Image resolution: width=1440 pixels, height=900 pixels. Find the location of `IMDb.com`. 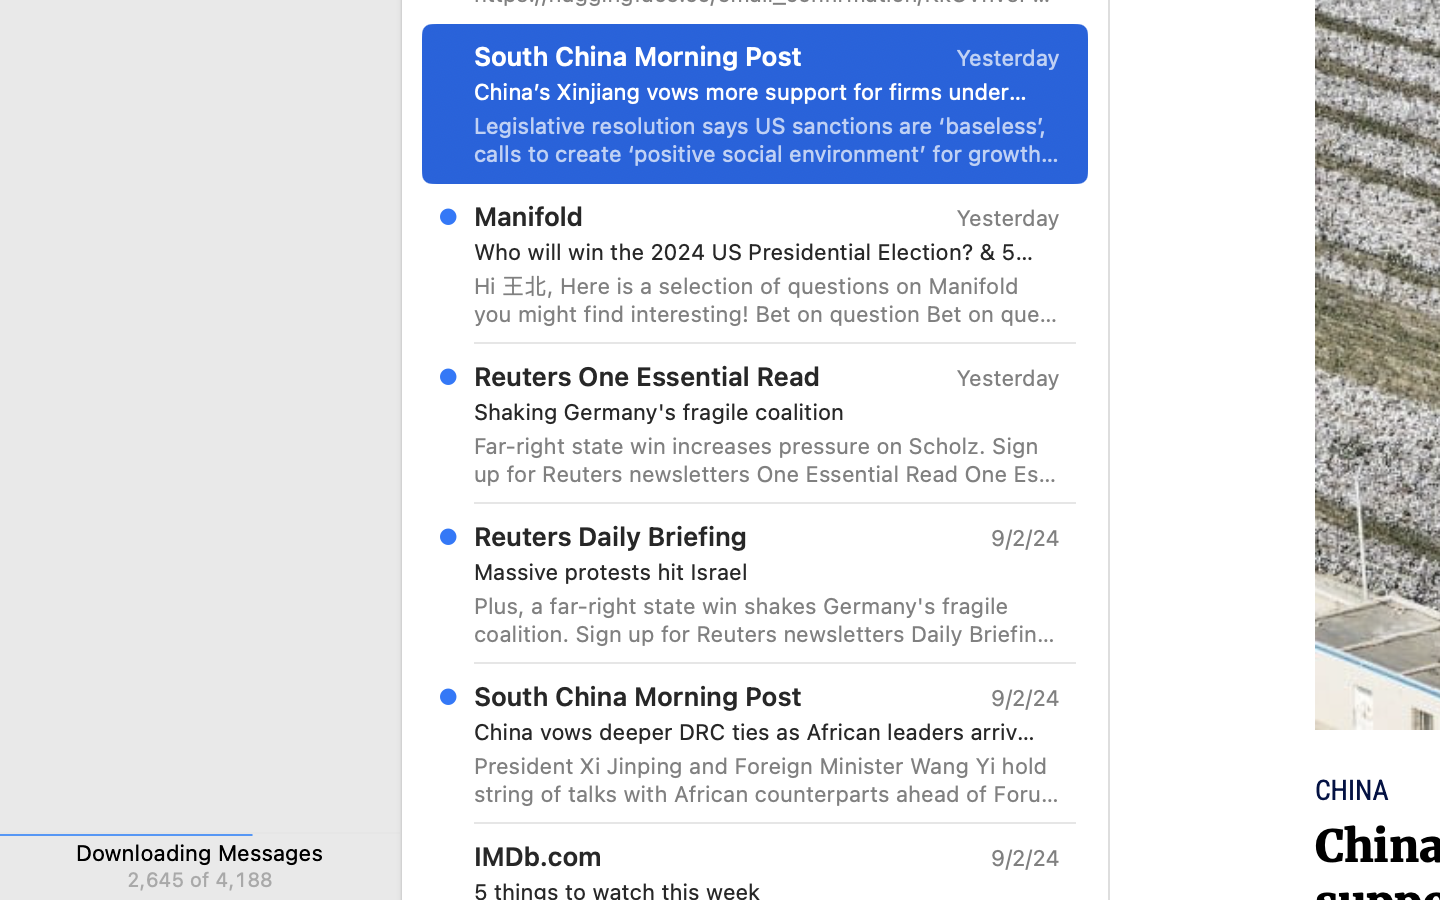

IMDb.com is located at coordinates (538, 856).